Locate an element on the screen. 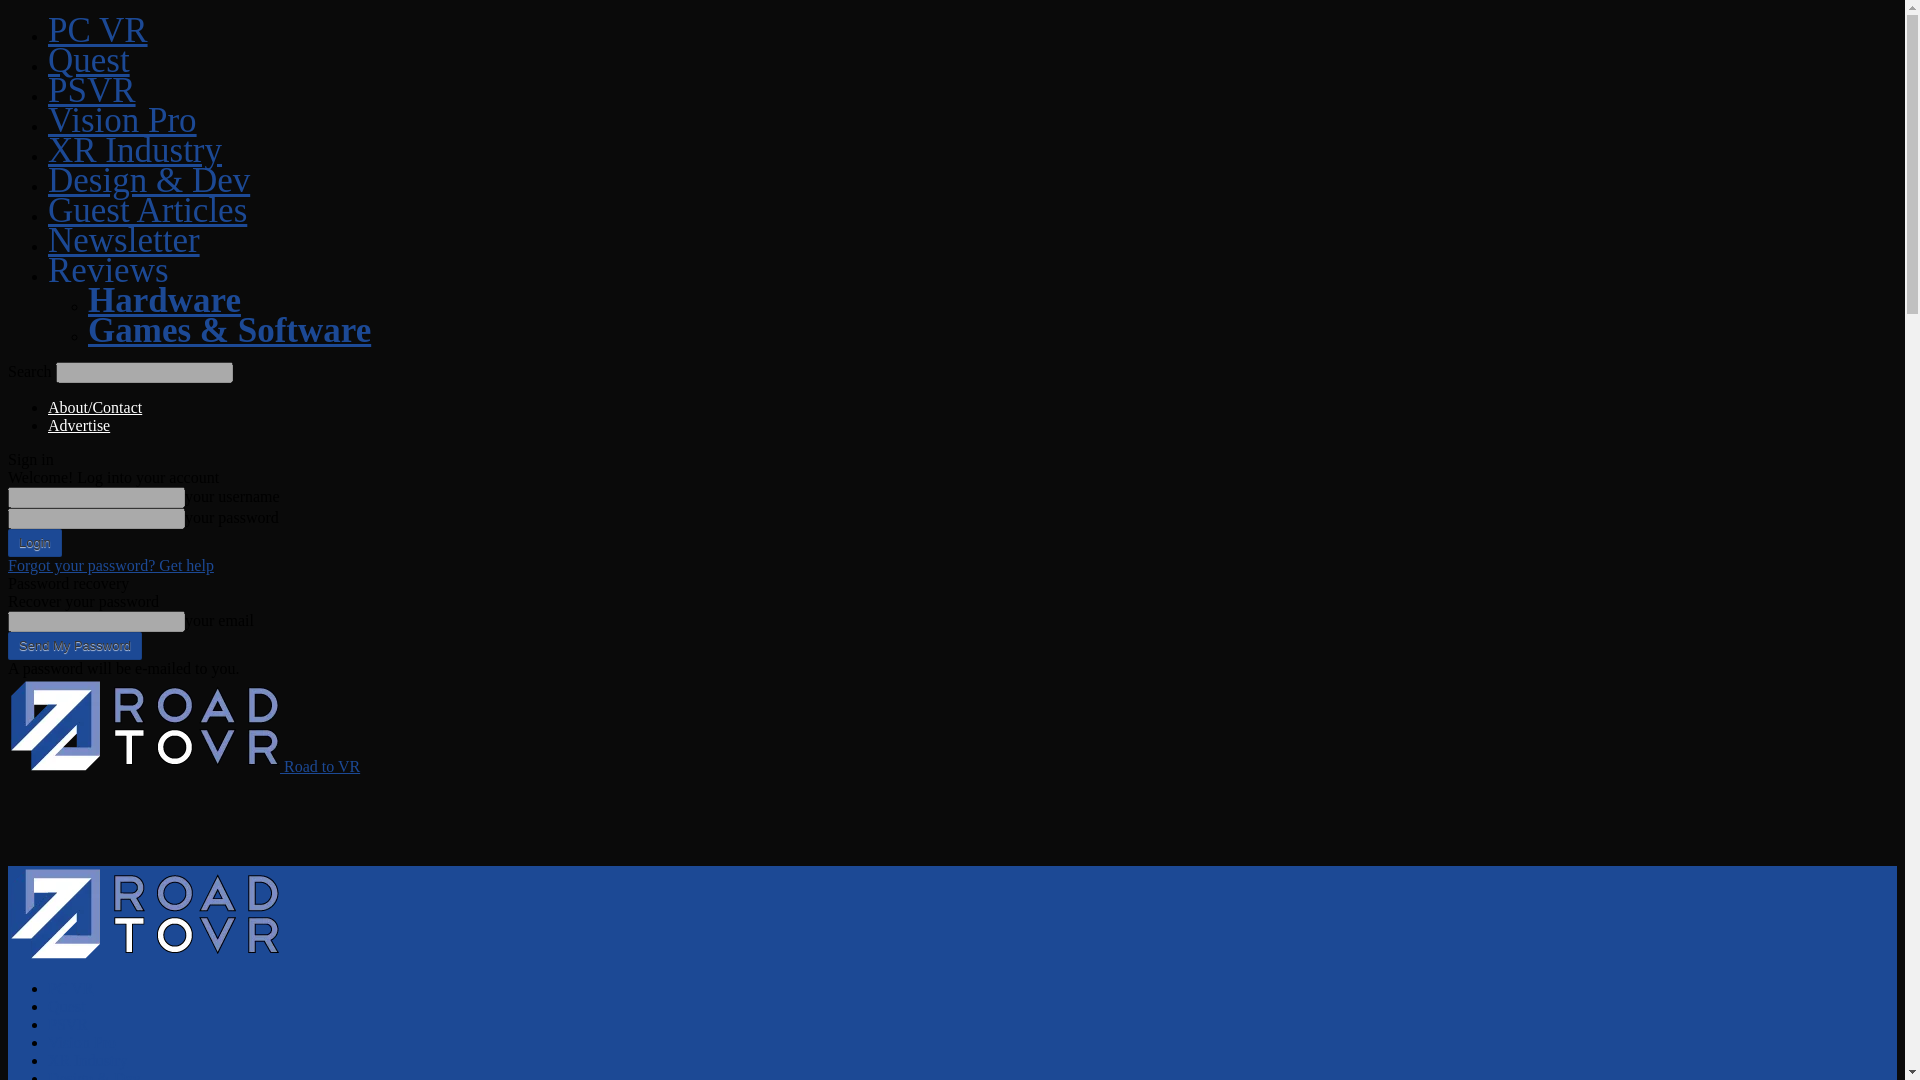  Quest is located at coordinates (66, 1006).